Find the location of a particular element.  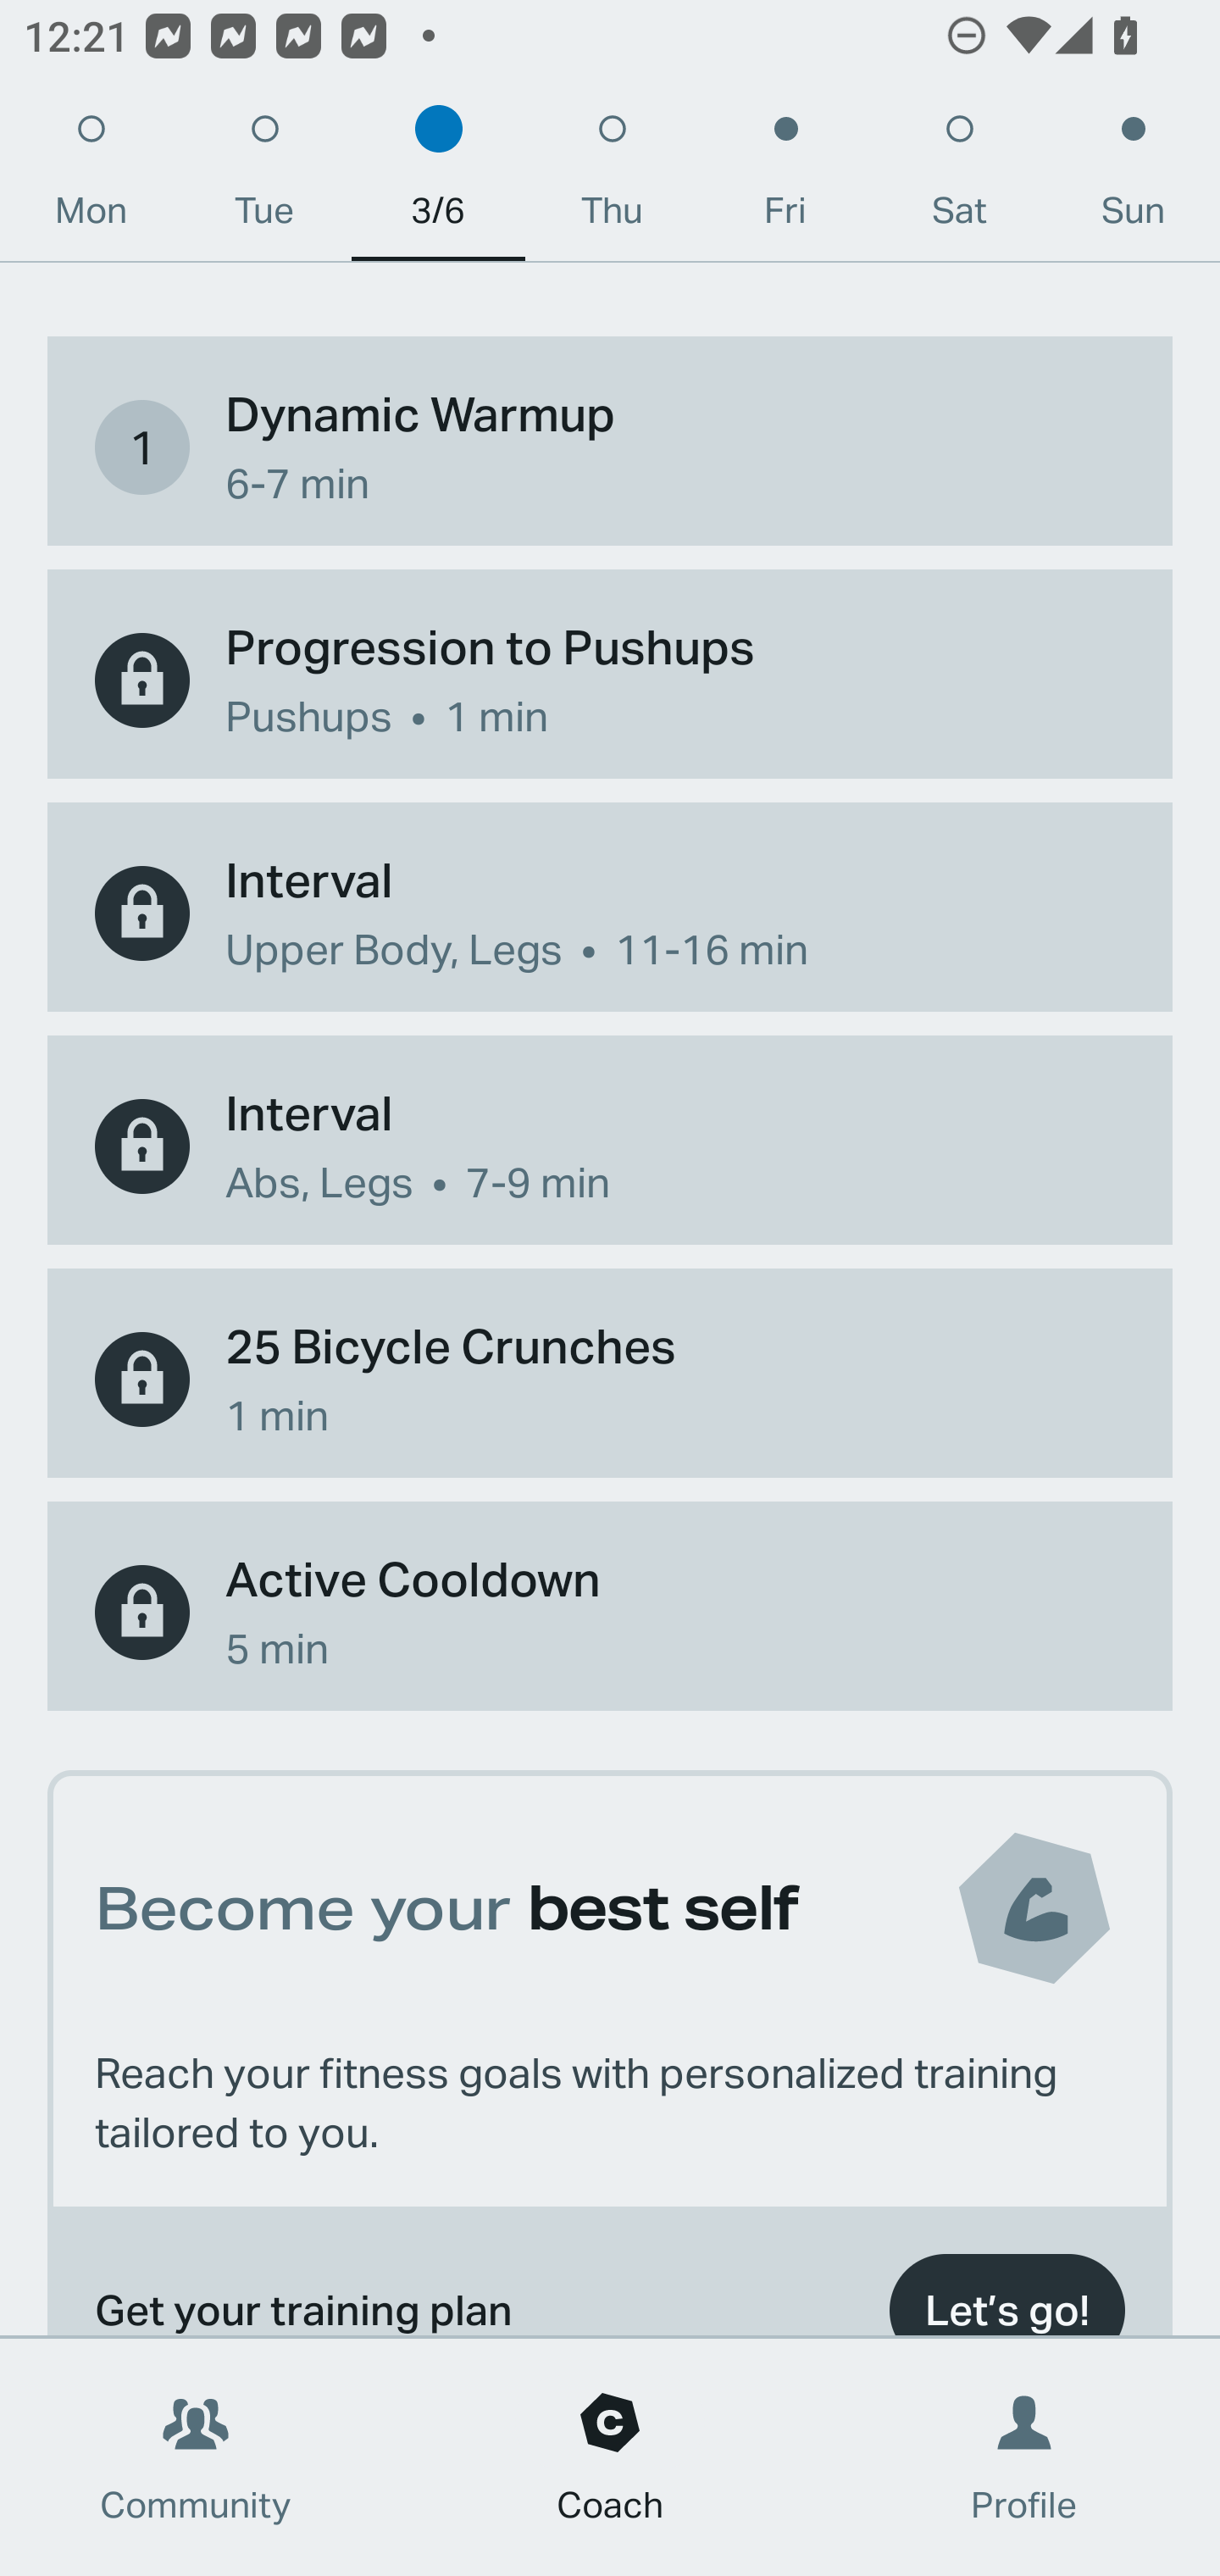

Sun is located at coordinates (1134, 178).